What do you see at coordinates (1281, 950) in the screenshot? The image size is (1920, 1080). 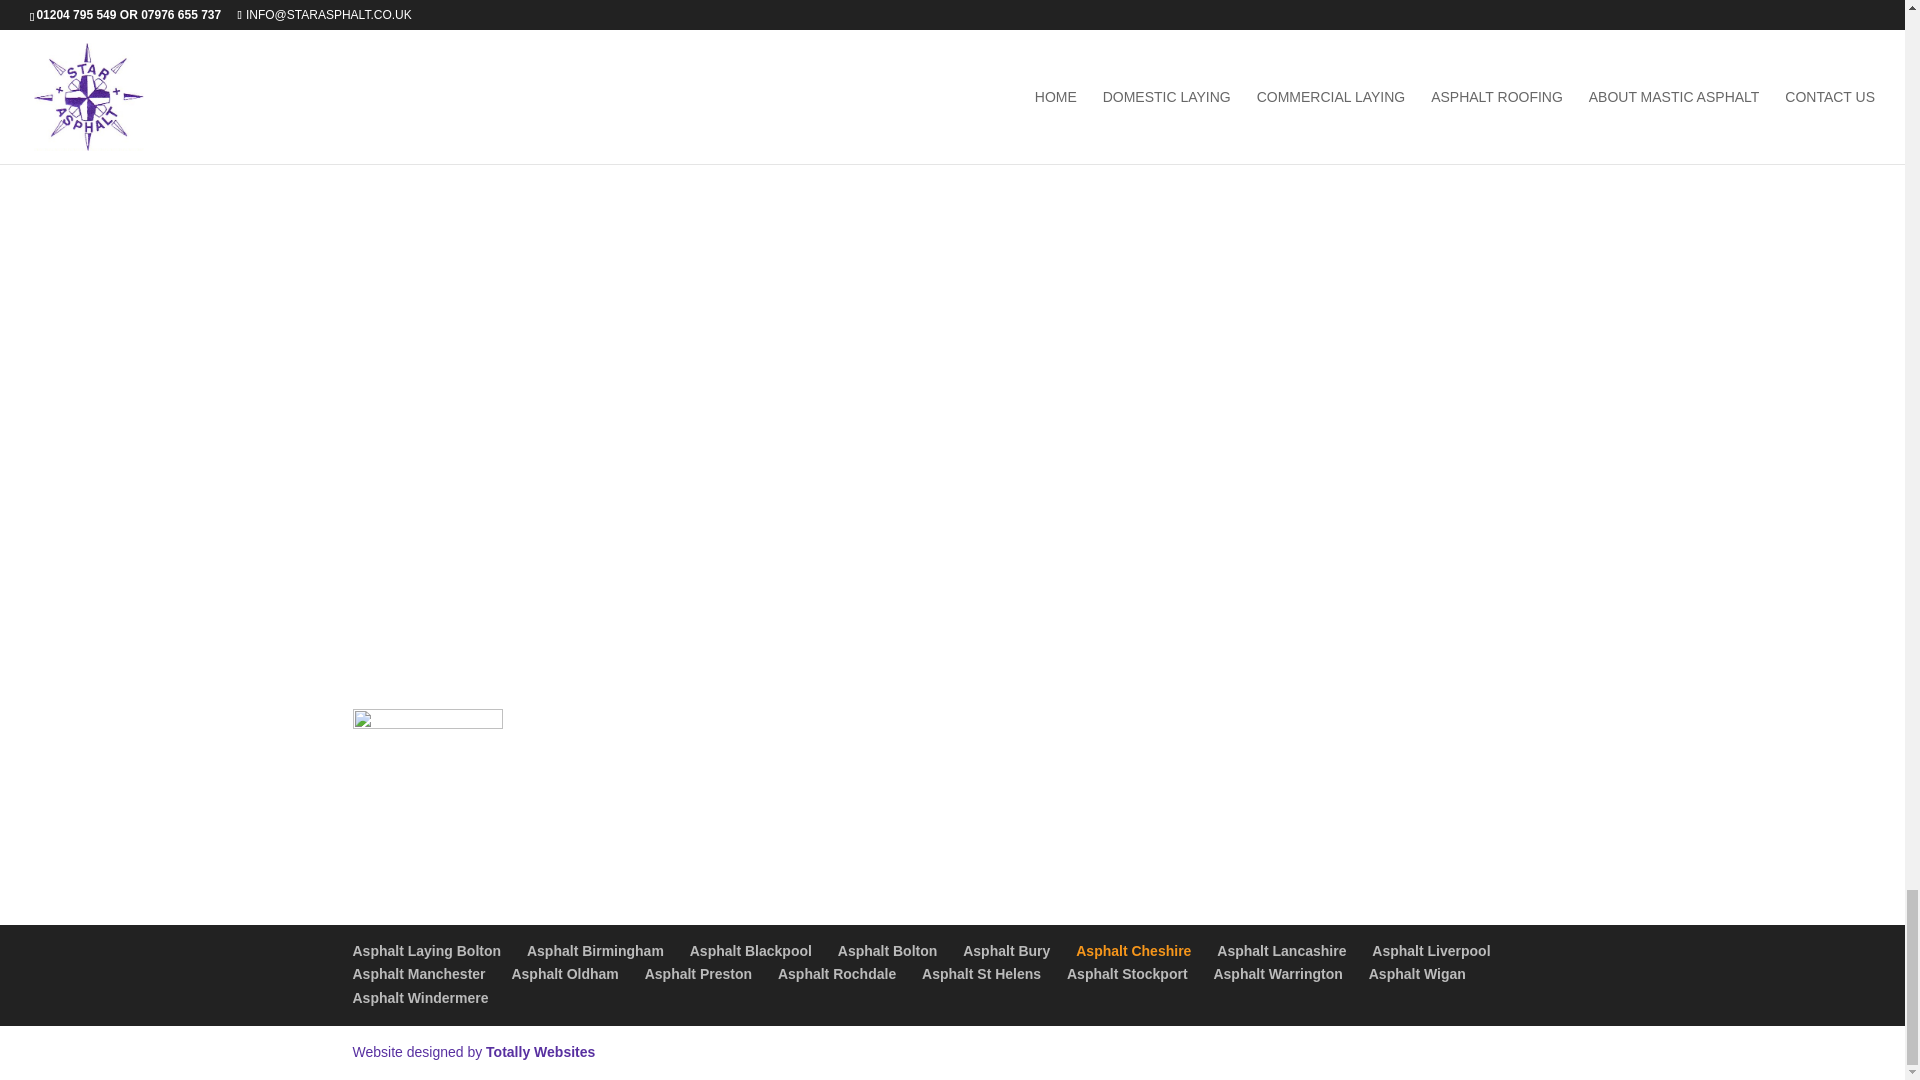 I see `Asphalt Lancashire` at bounding box center [1281, 950].